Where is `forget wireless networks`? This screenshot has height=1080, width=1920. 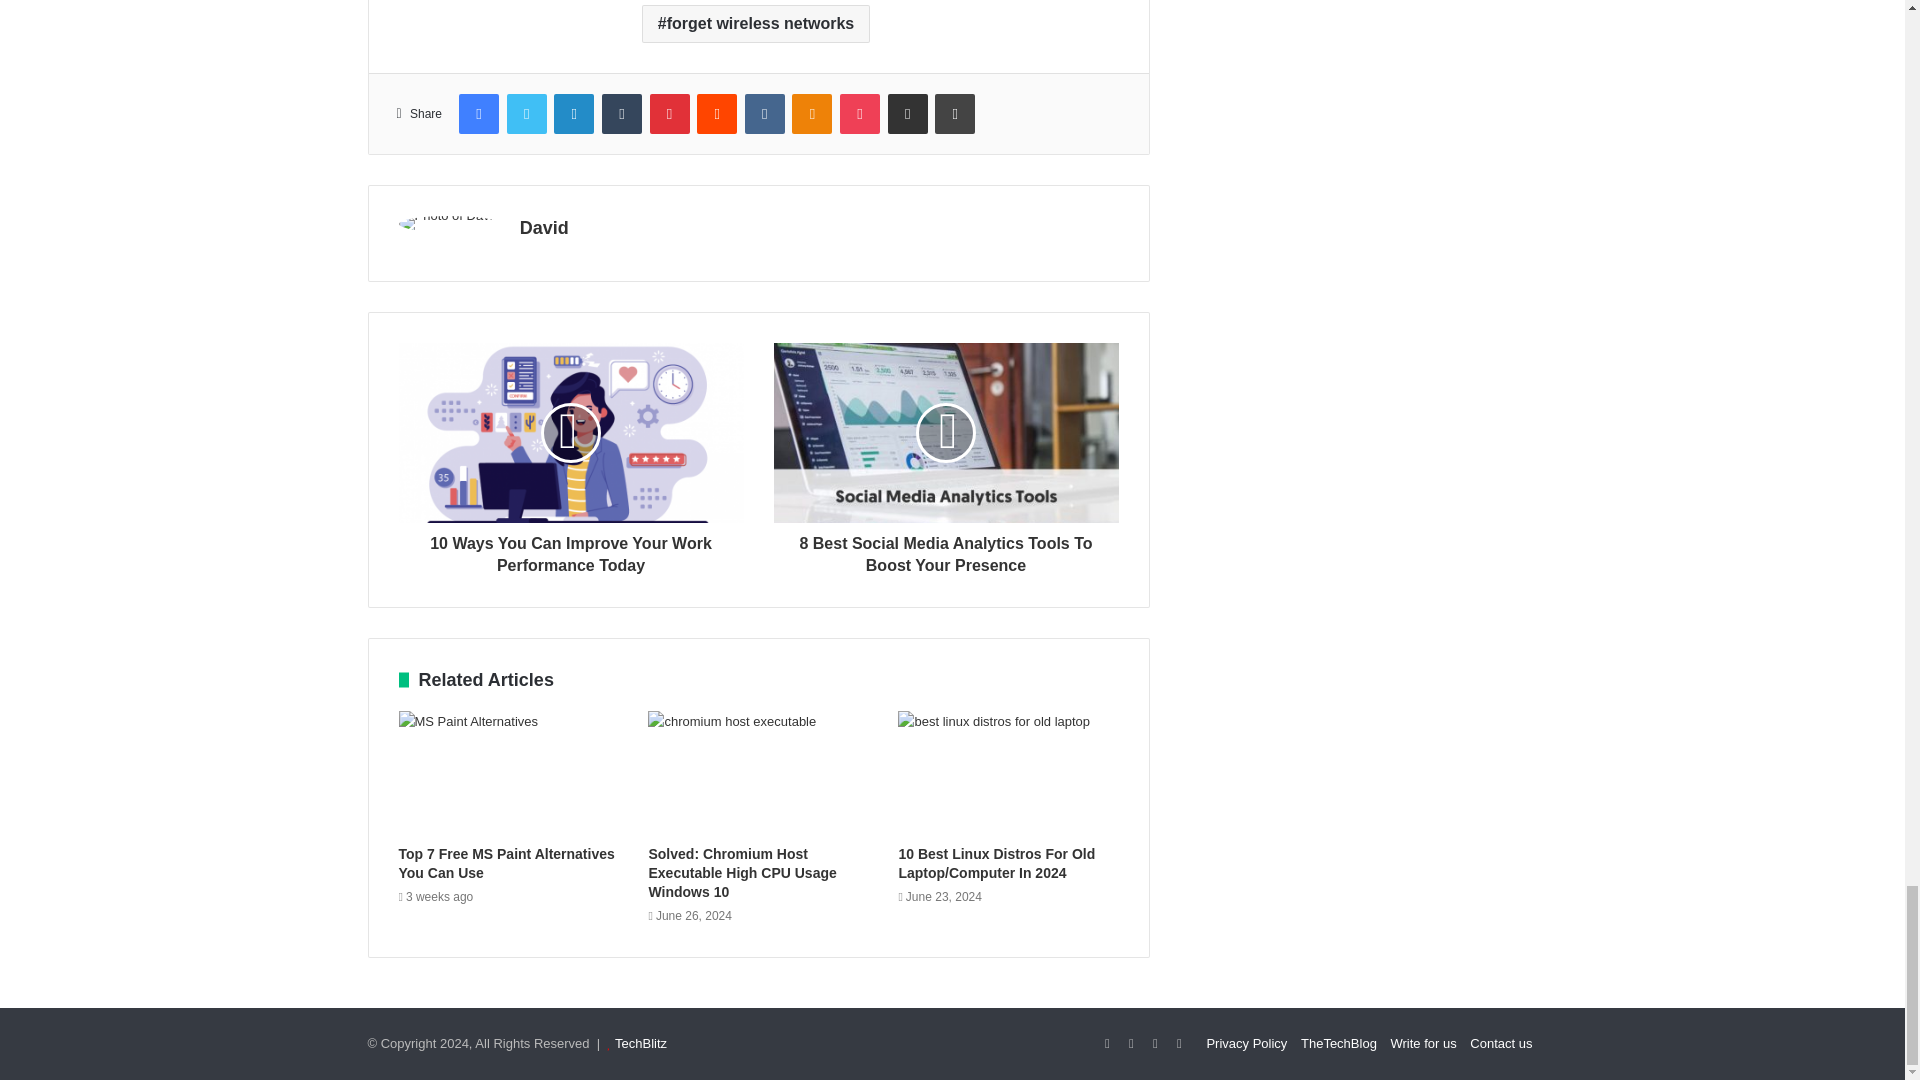
forget wireless networks is located at coordinates (756, 24).